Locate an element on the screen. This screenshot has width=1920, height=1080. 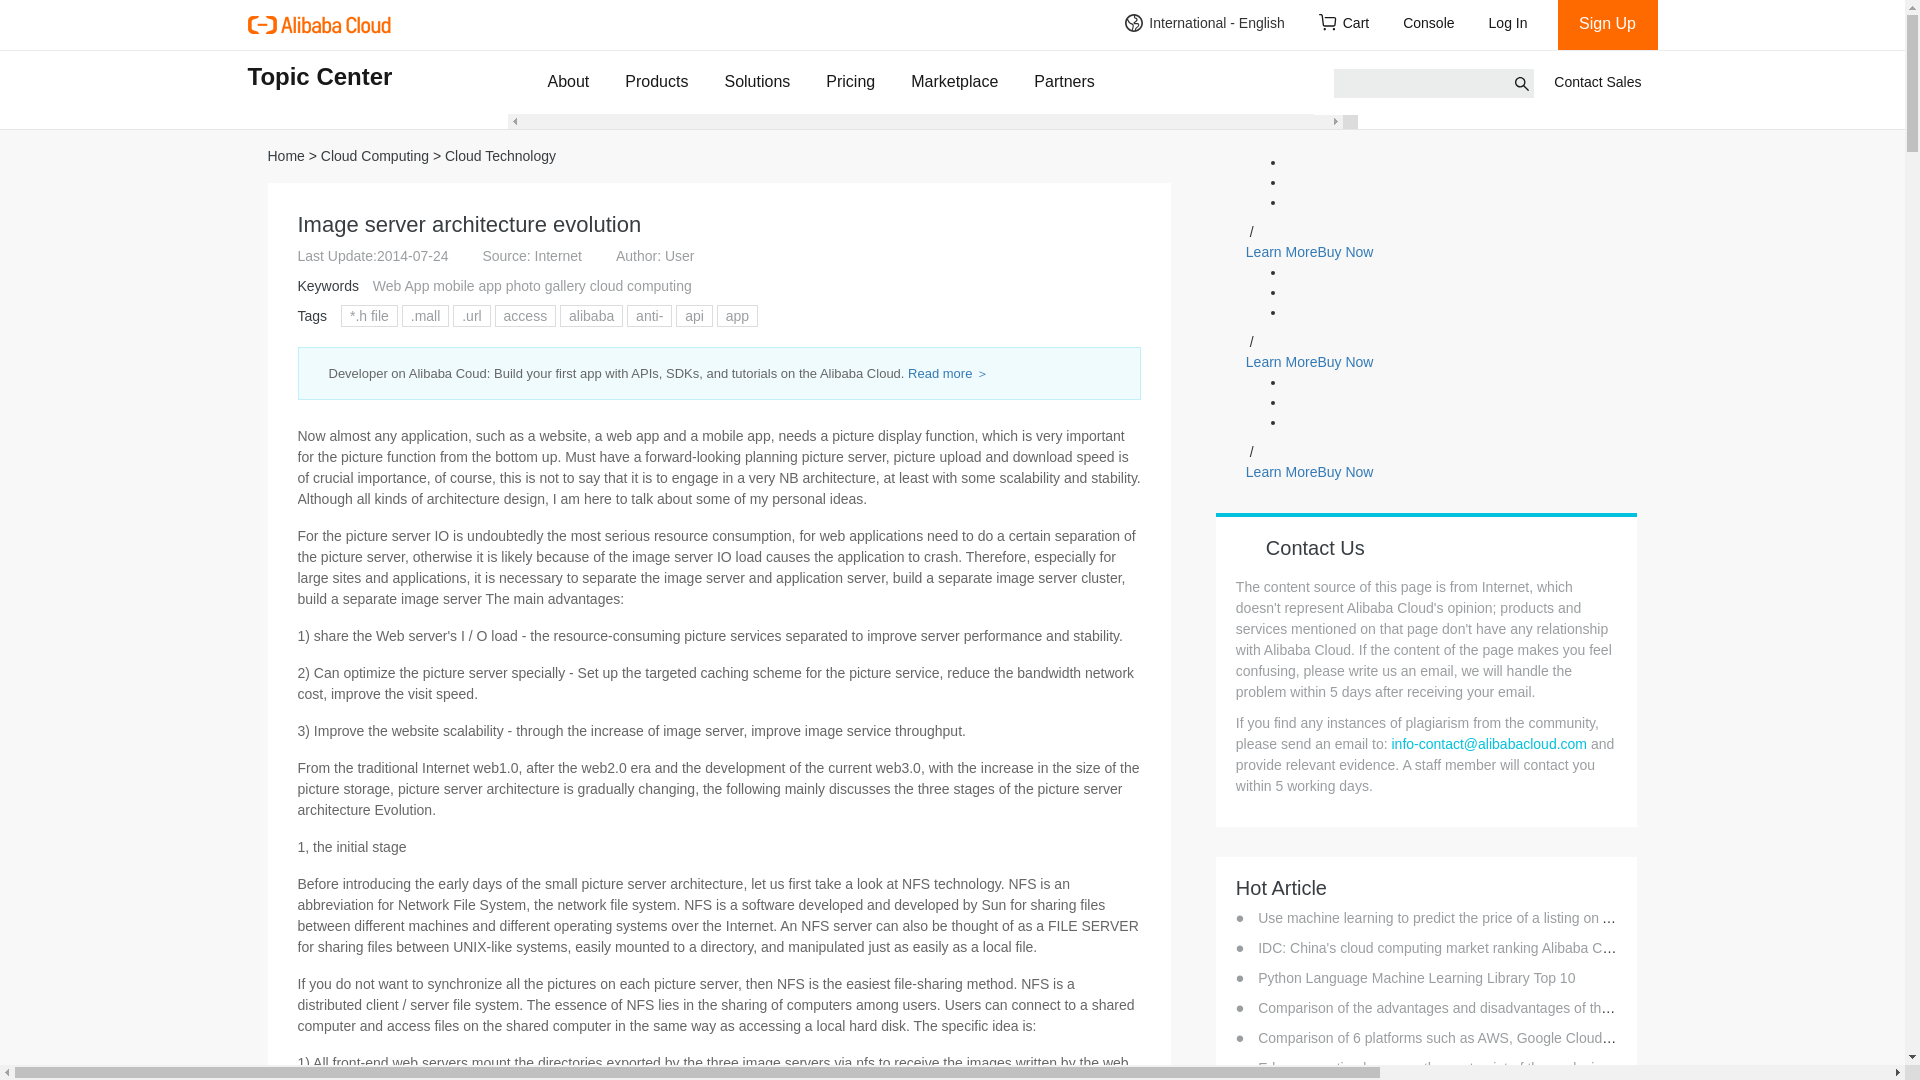
Comparison of 6 platforms such as AWS, Google Cloud and IBM is located at coordinates (1458, 1038).